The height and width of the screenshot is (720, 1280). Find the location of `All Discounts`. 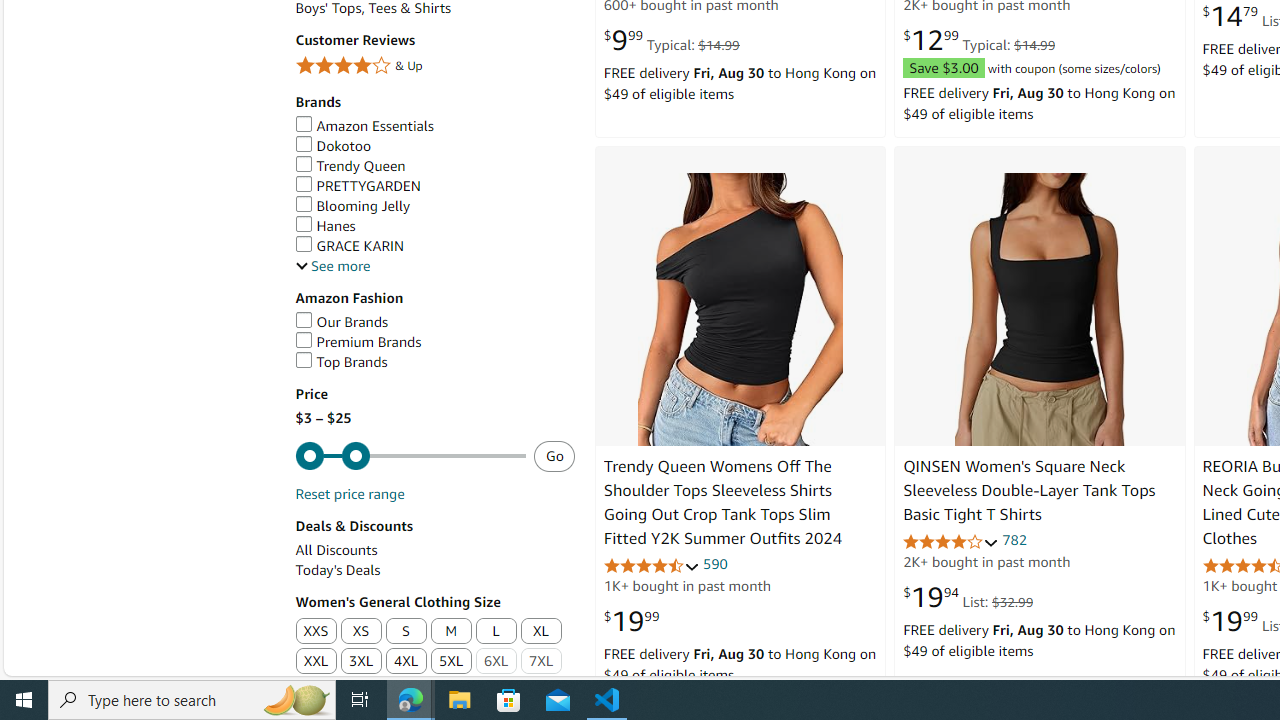

All Discounts is located at coordinates (336, 550).